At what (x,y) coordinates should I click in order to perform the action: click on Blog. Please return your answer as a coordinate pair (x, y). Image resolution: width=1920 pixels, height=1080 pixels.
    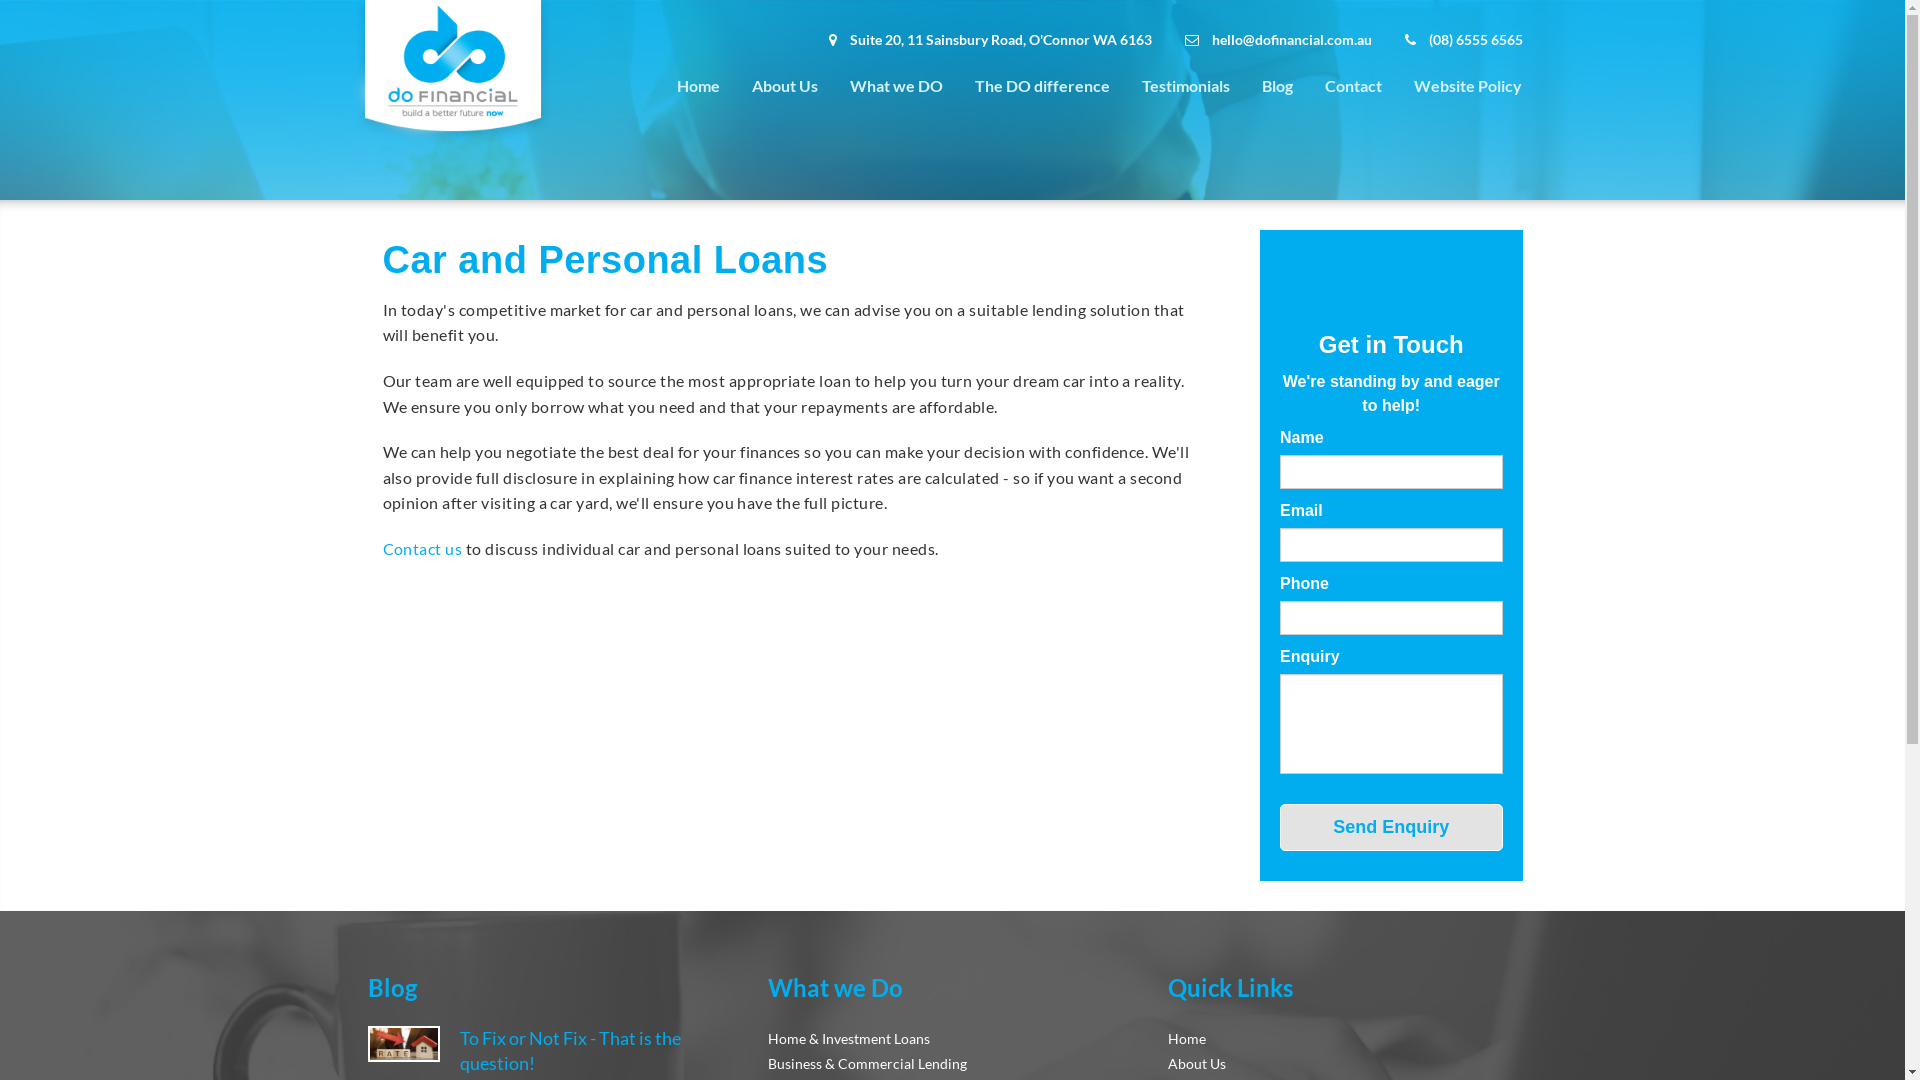
    Looking at the image, I should click on (1278, 86).